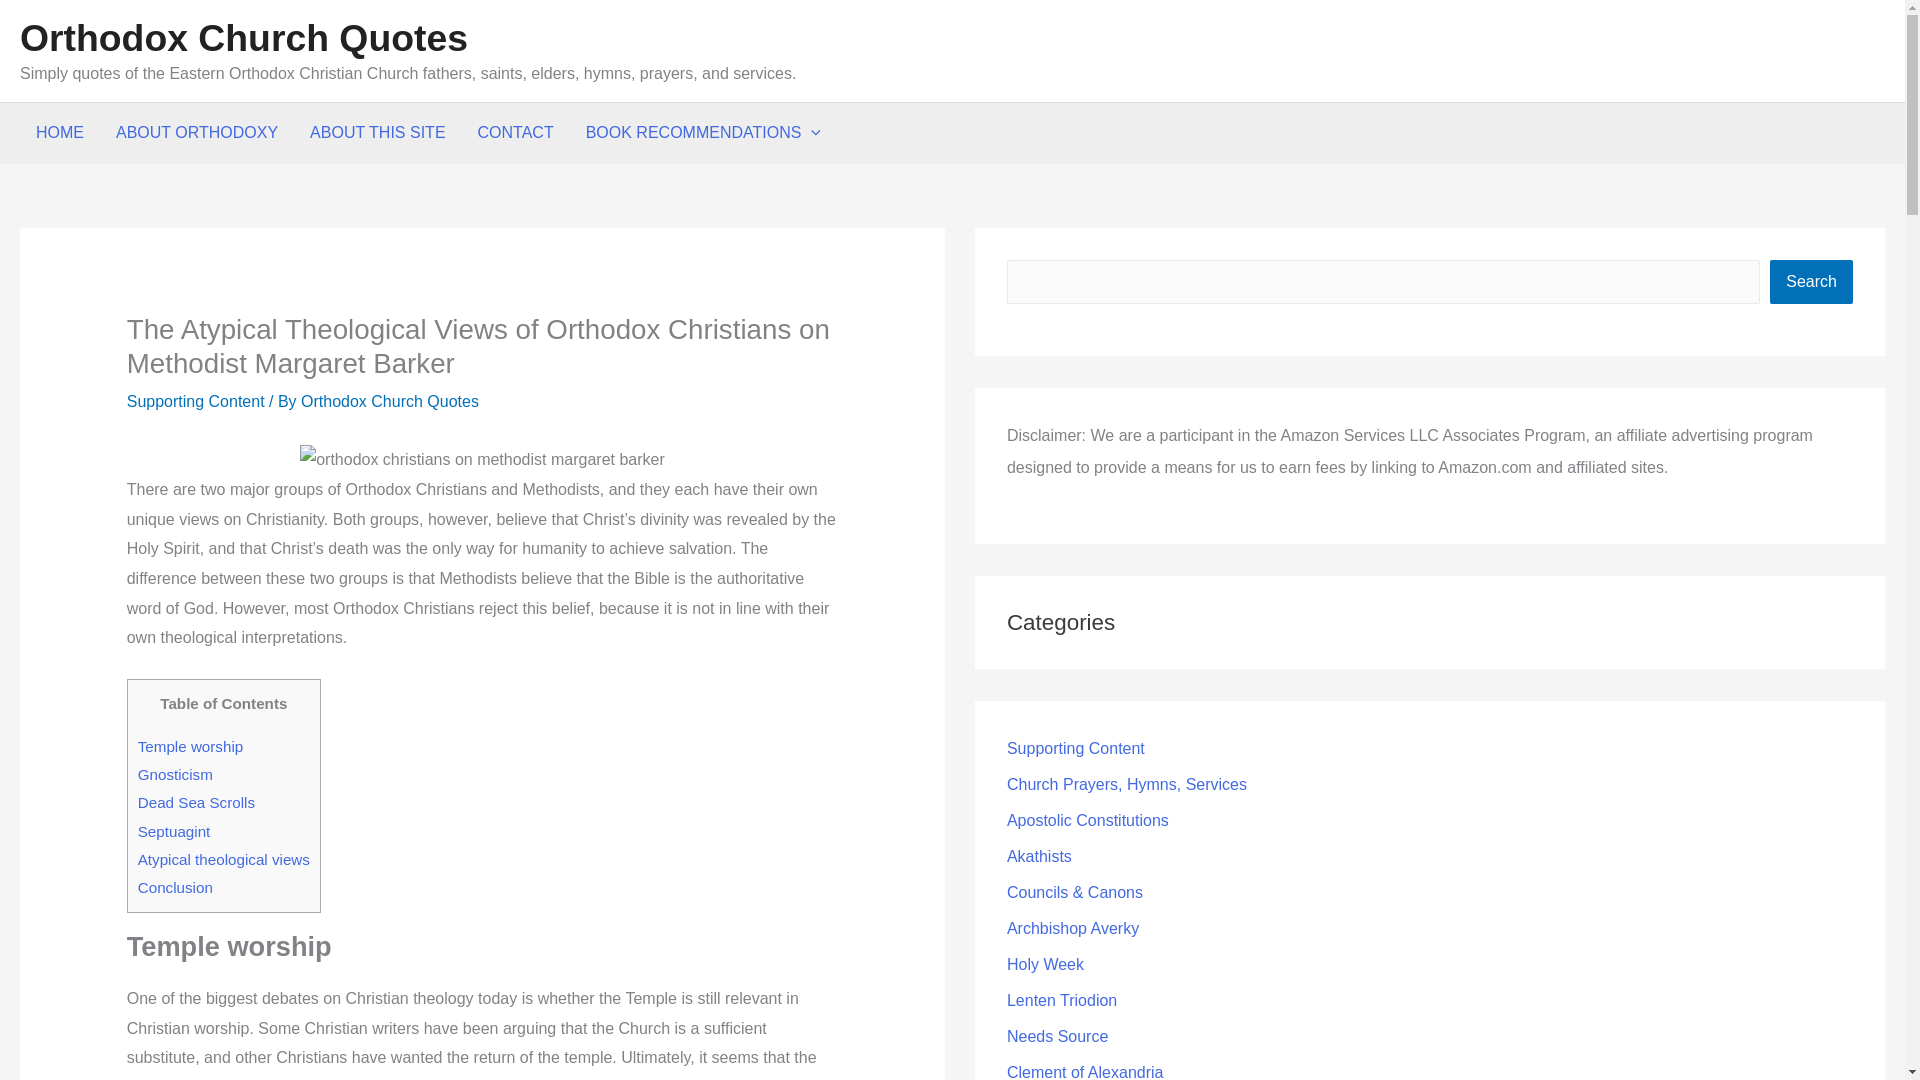  I want to click on ABOUT ORTHODOXY, so click(196, 132).